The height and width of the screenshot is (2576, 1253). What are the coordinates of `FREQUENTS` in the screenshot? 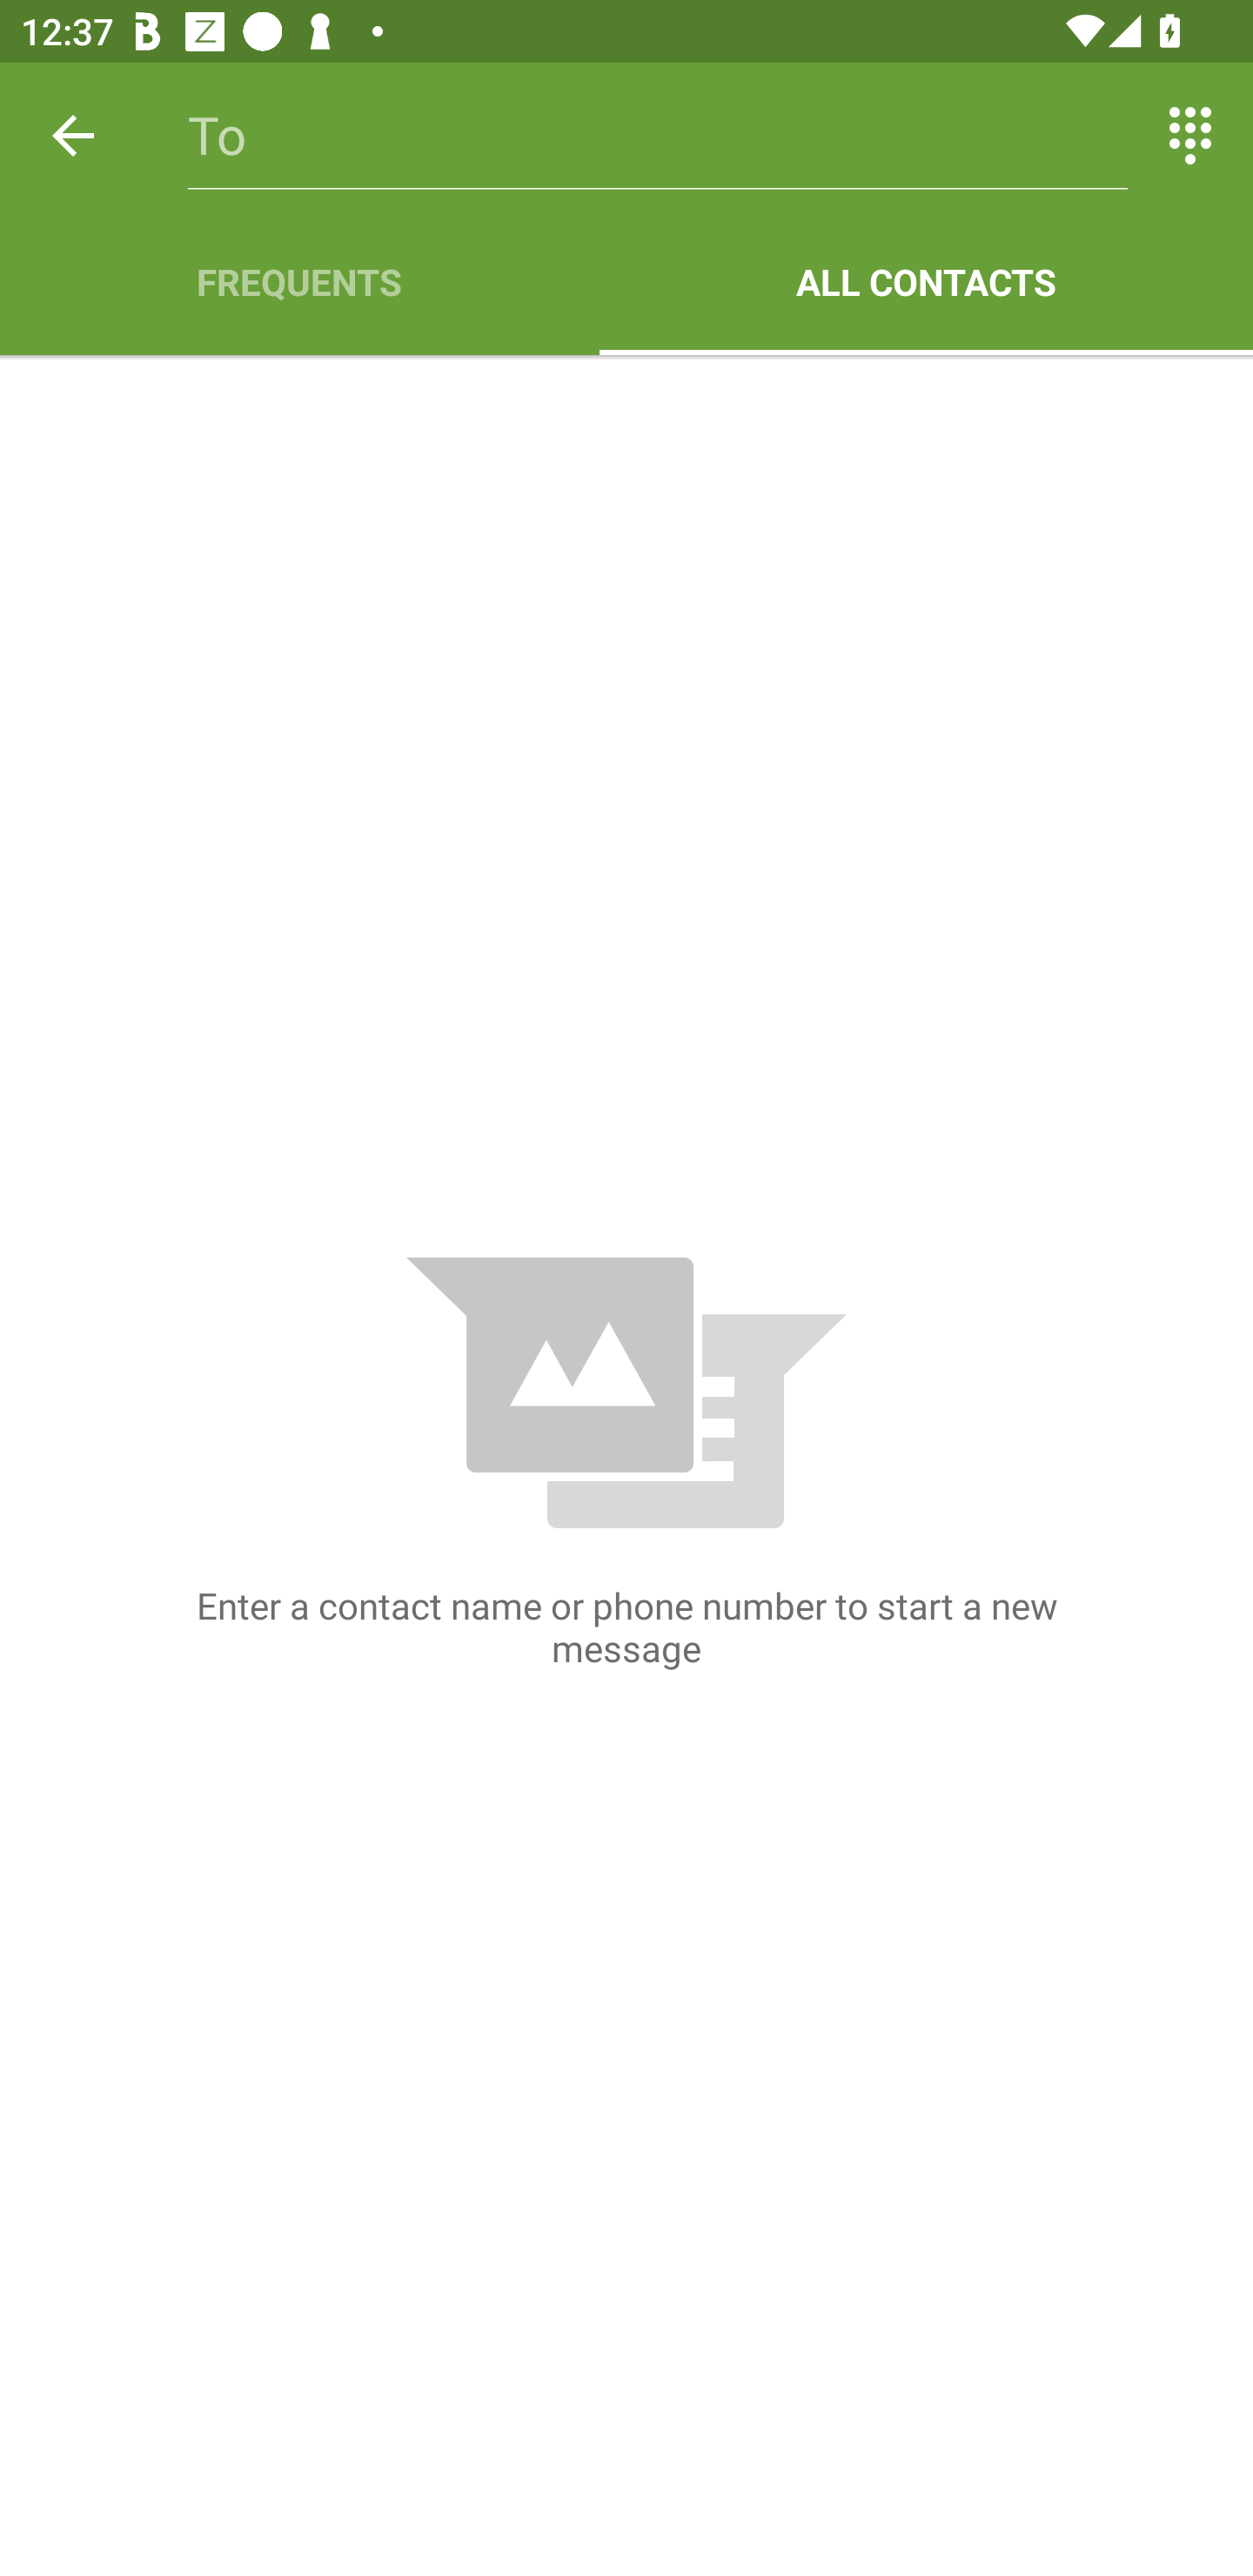 It's located at (299, 282).